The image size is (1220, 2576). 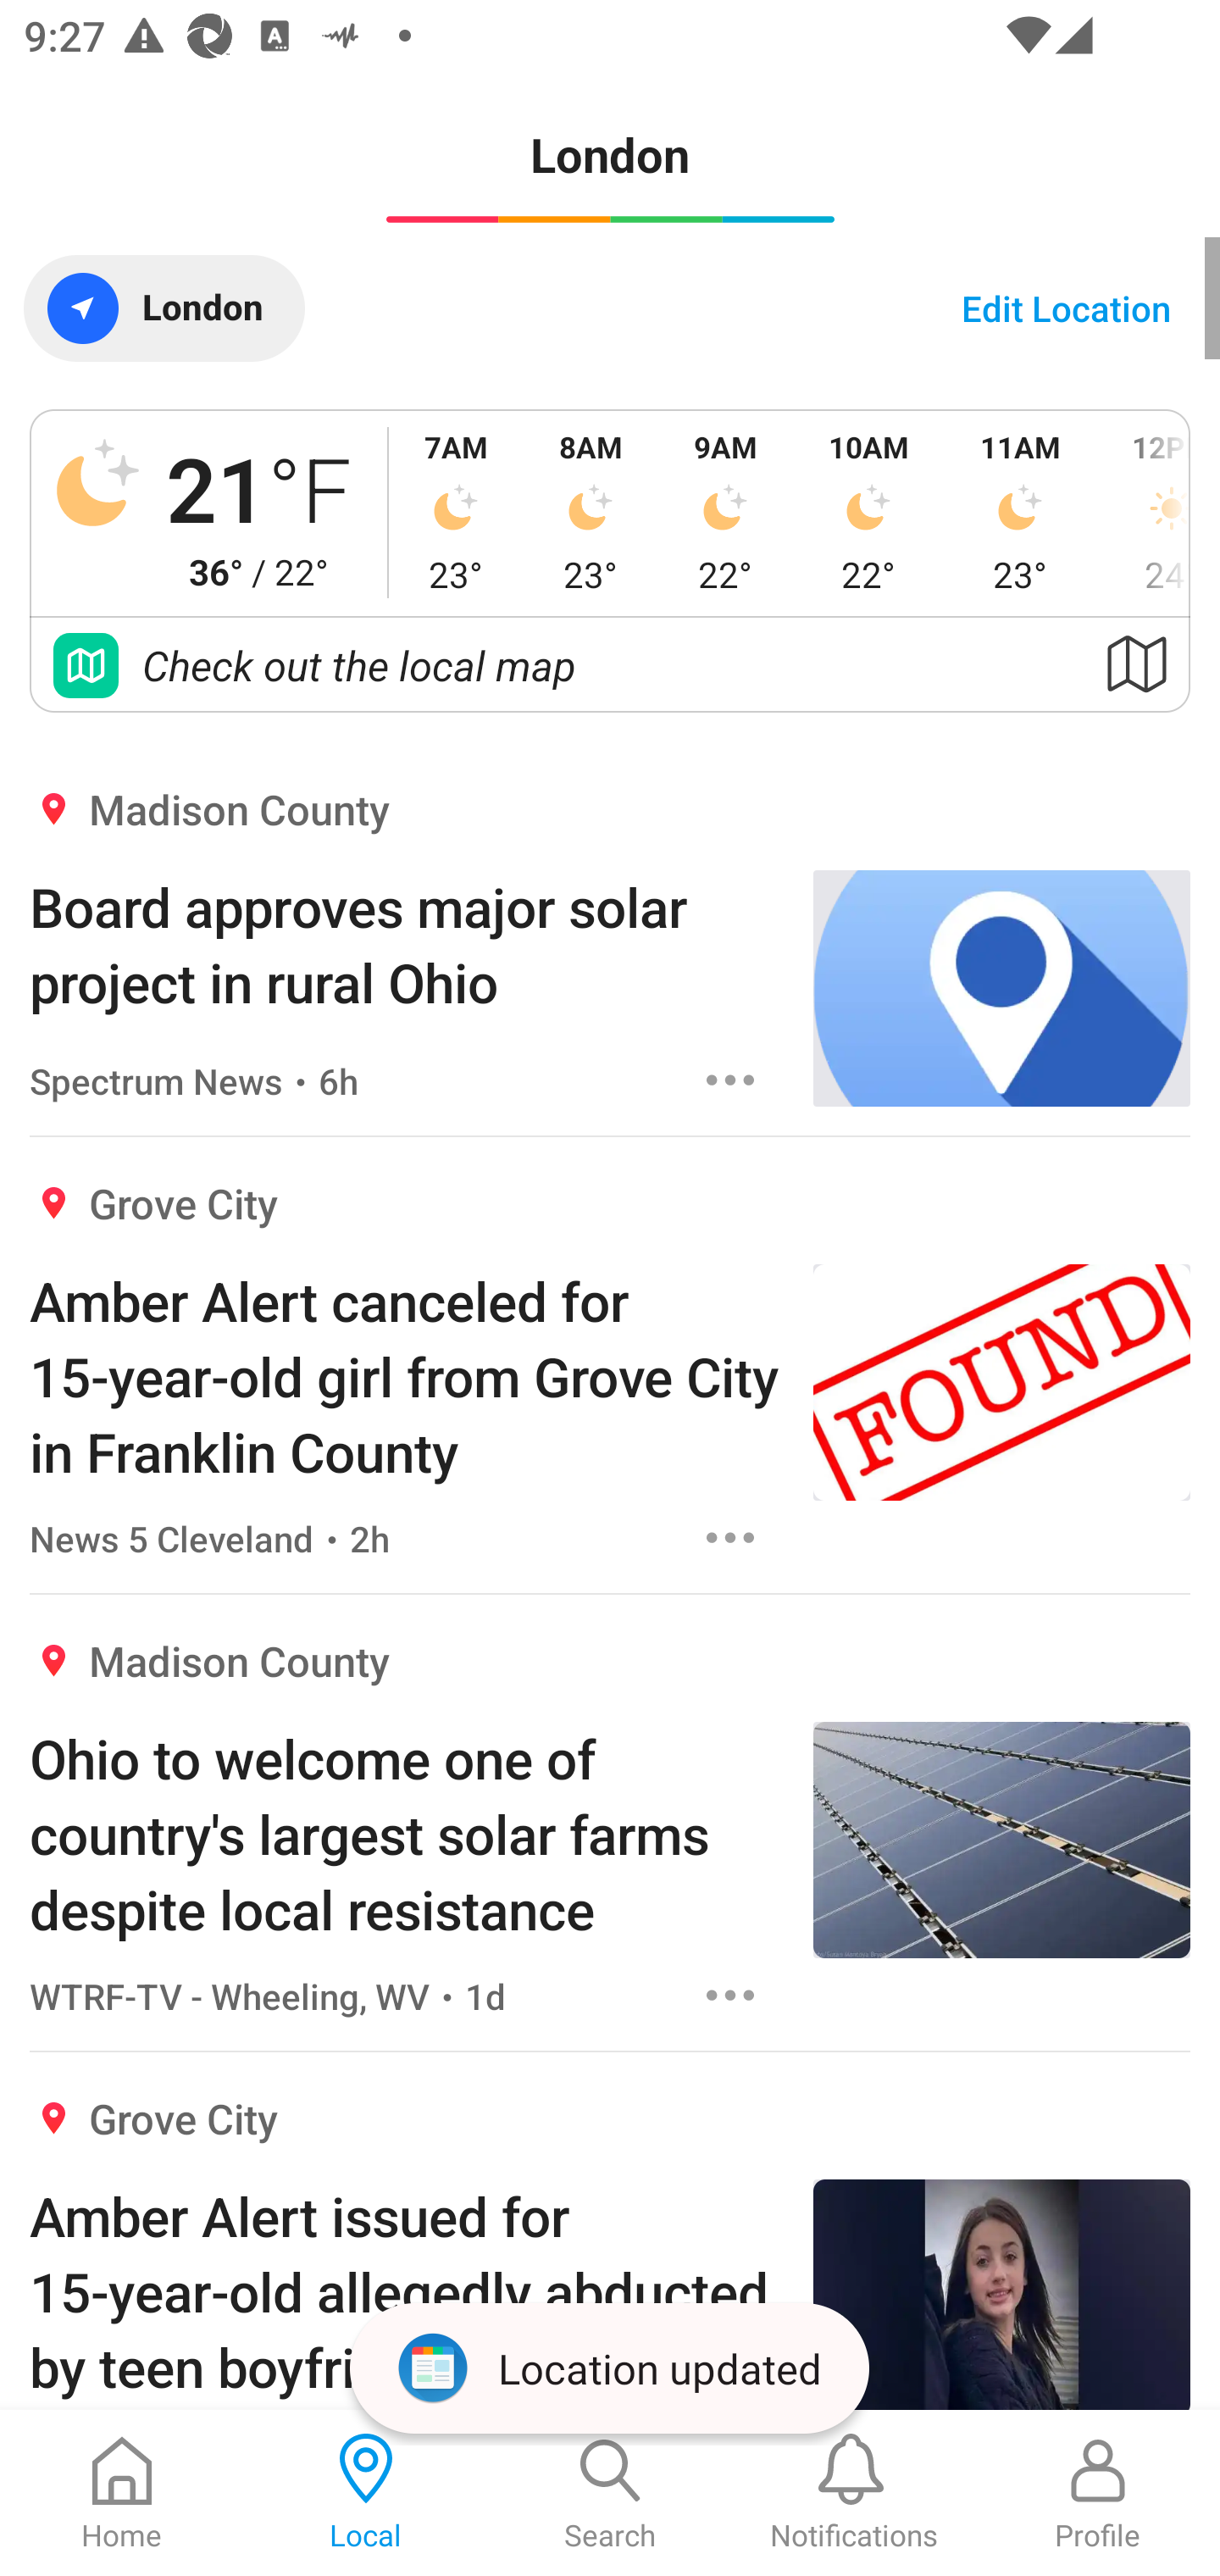 I want to click on 7AM 23°, so click(x=456, y=512).